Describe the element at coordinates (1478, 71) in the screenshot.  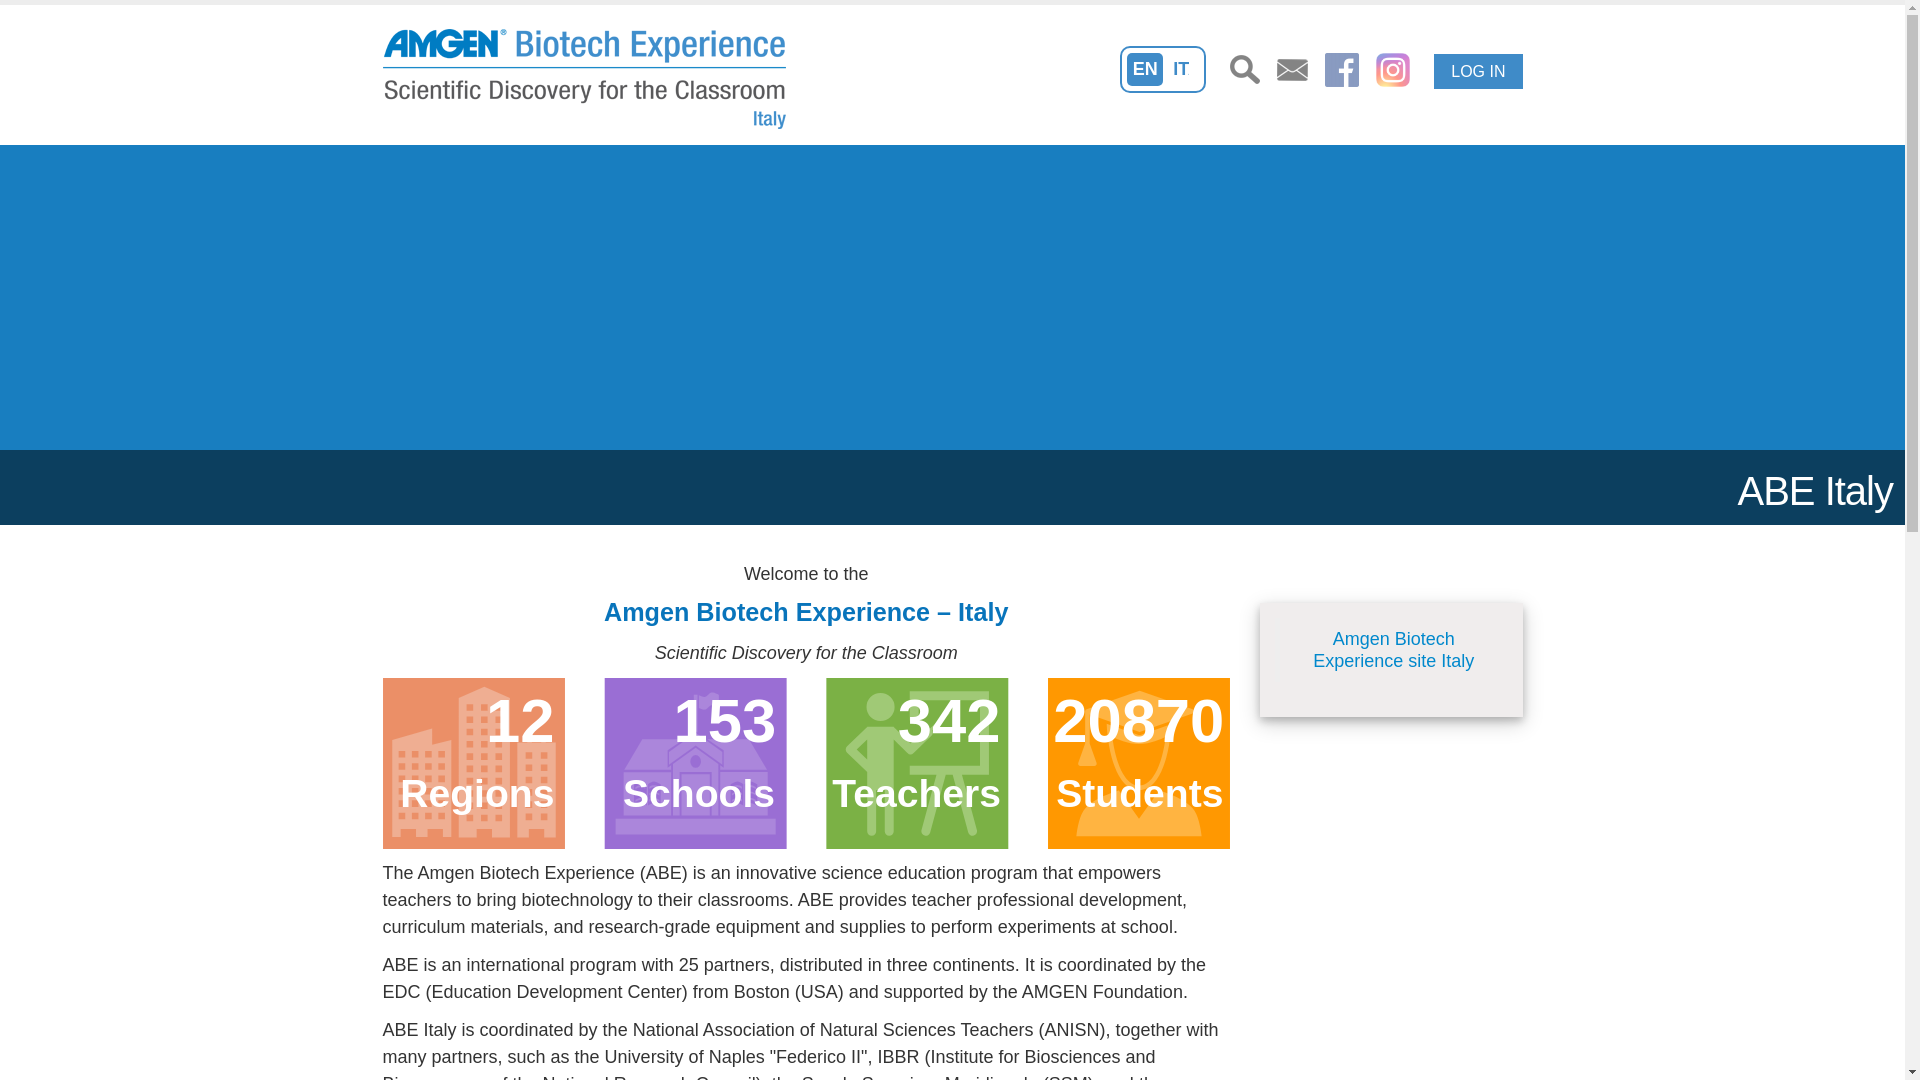
I see `LOG IN` at that location.